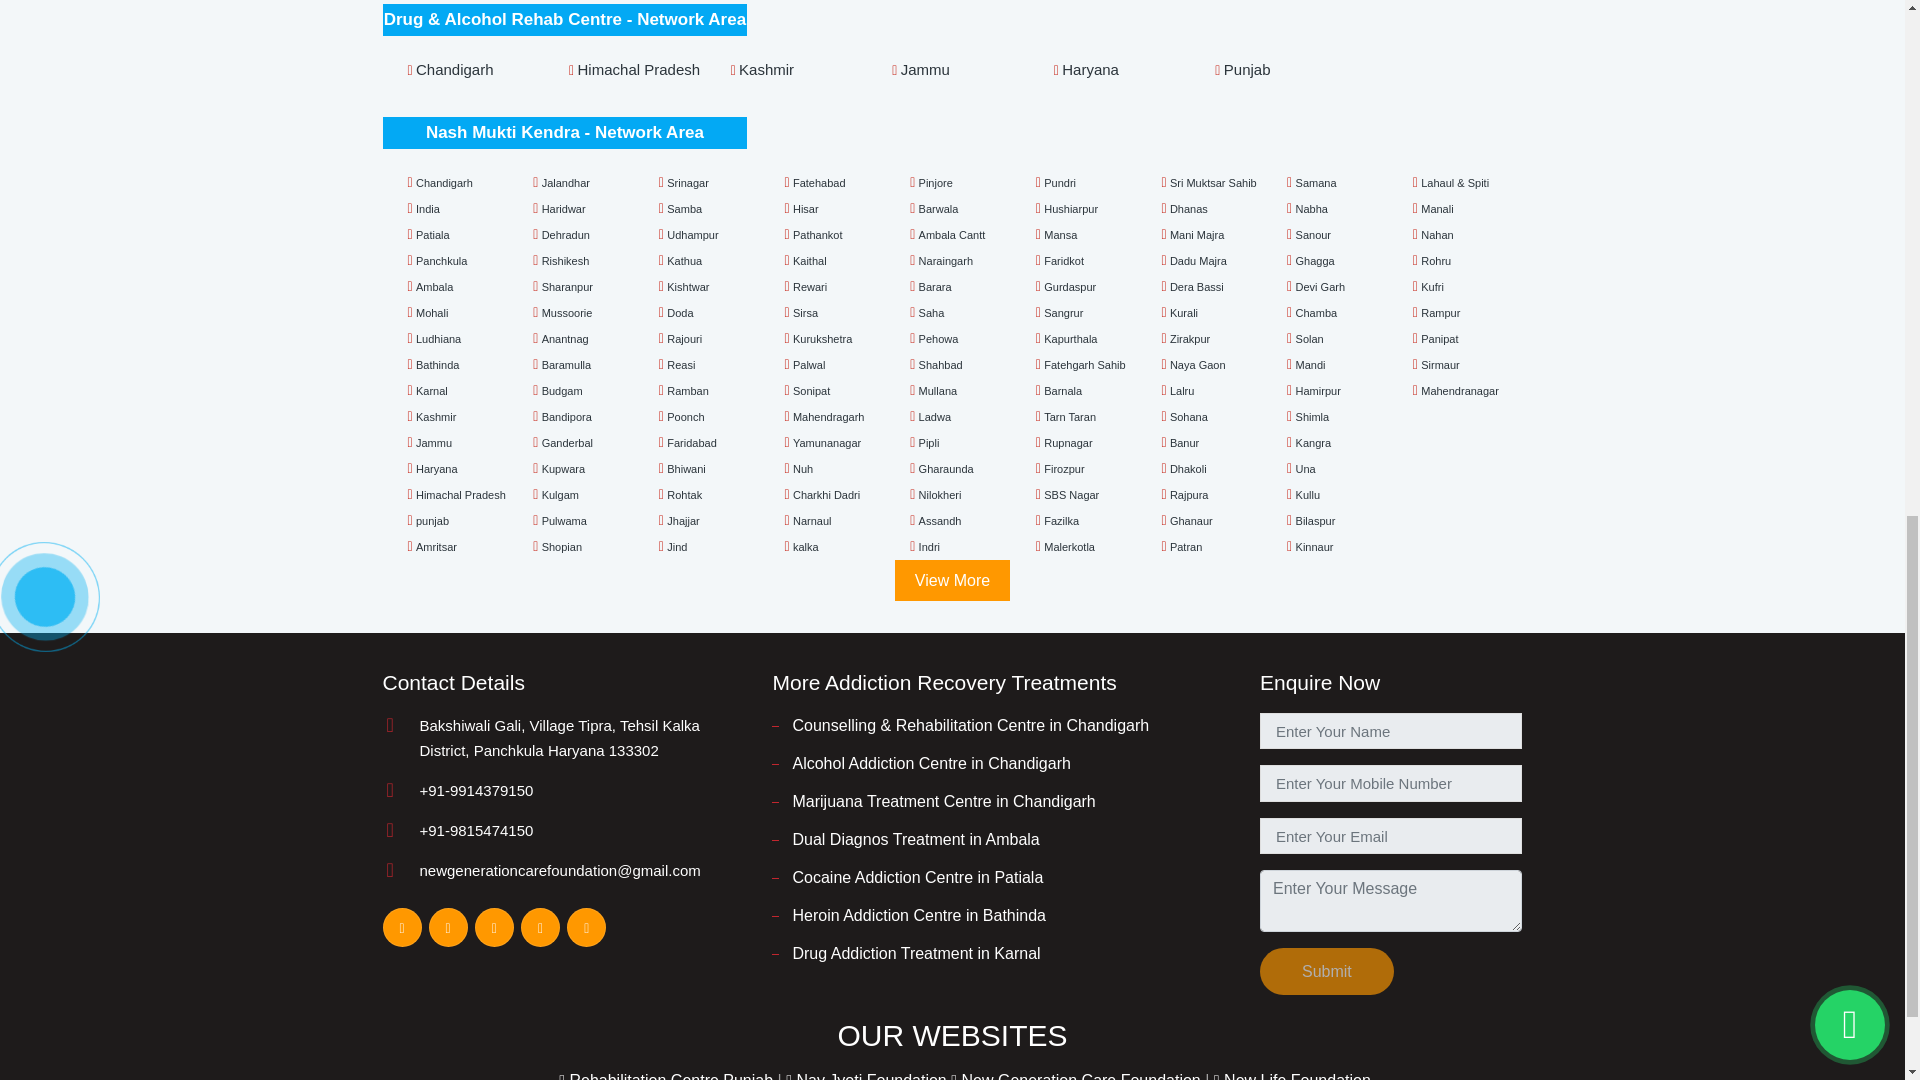 This screenshot has height=1080, width=1920. I want to click on Submit, so click(1326, 971).